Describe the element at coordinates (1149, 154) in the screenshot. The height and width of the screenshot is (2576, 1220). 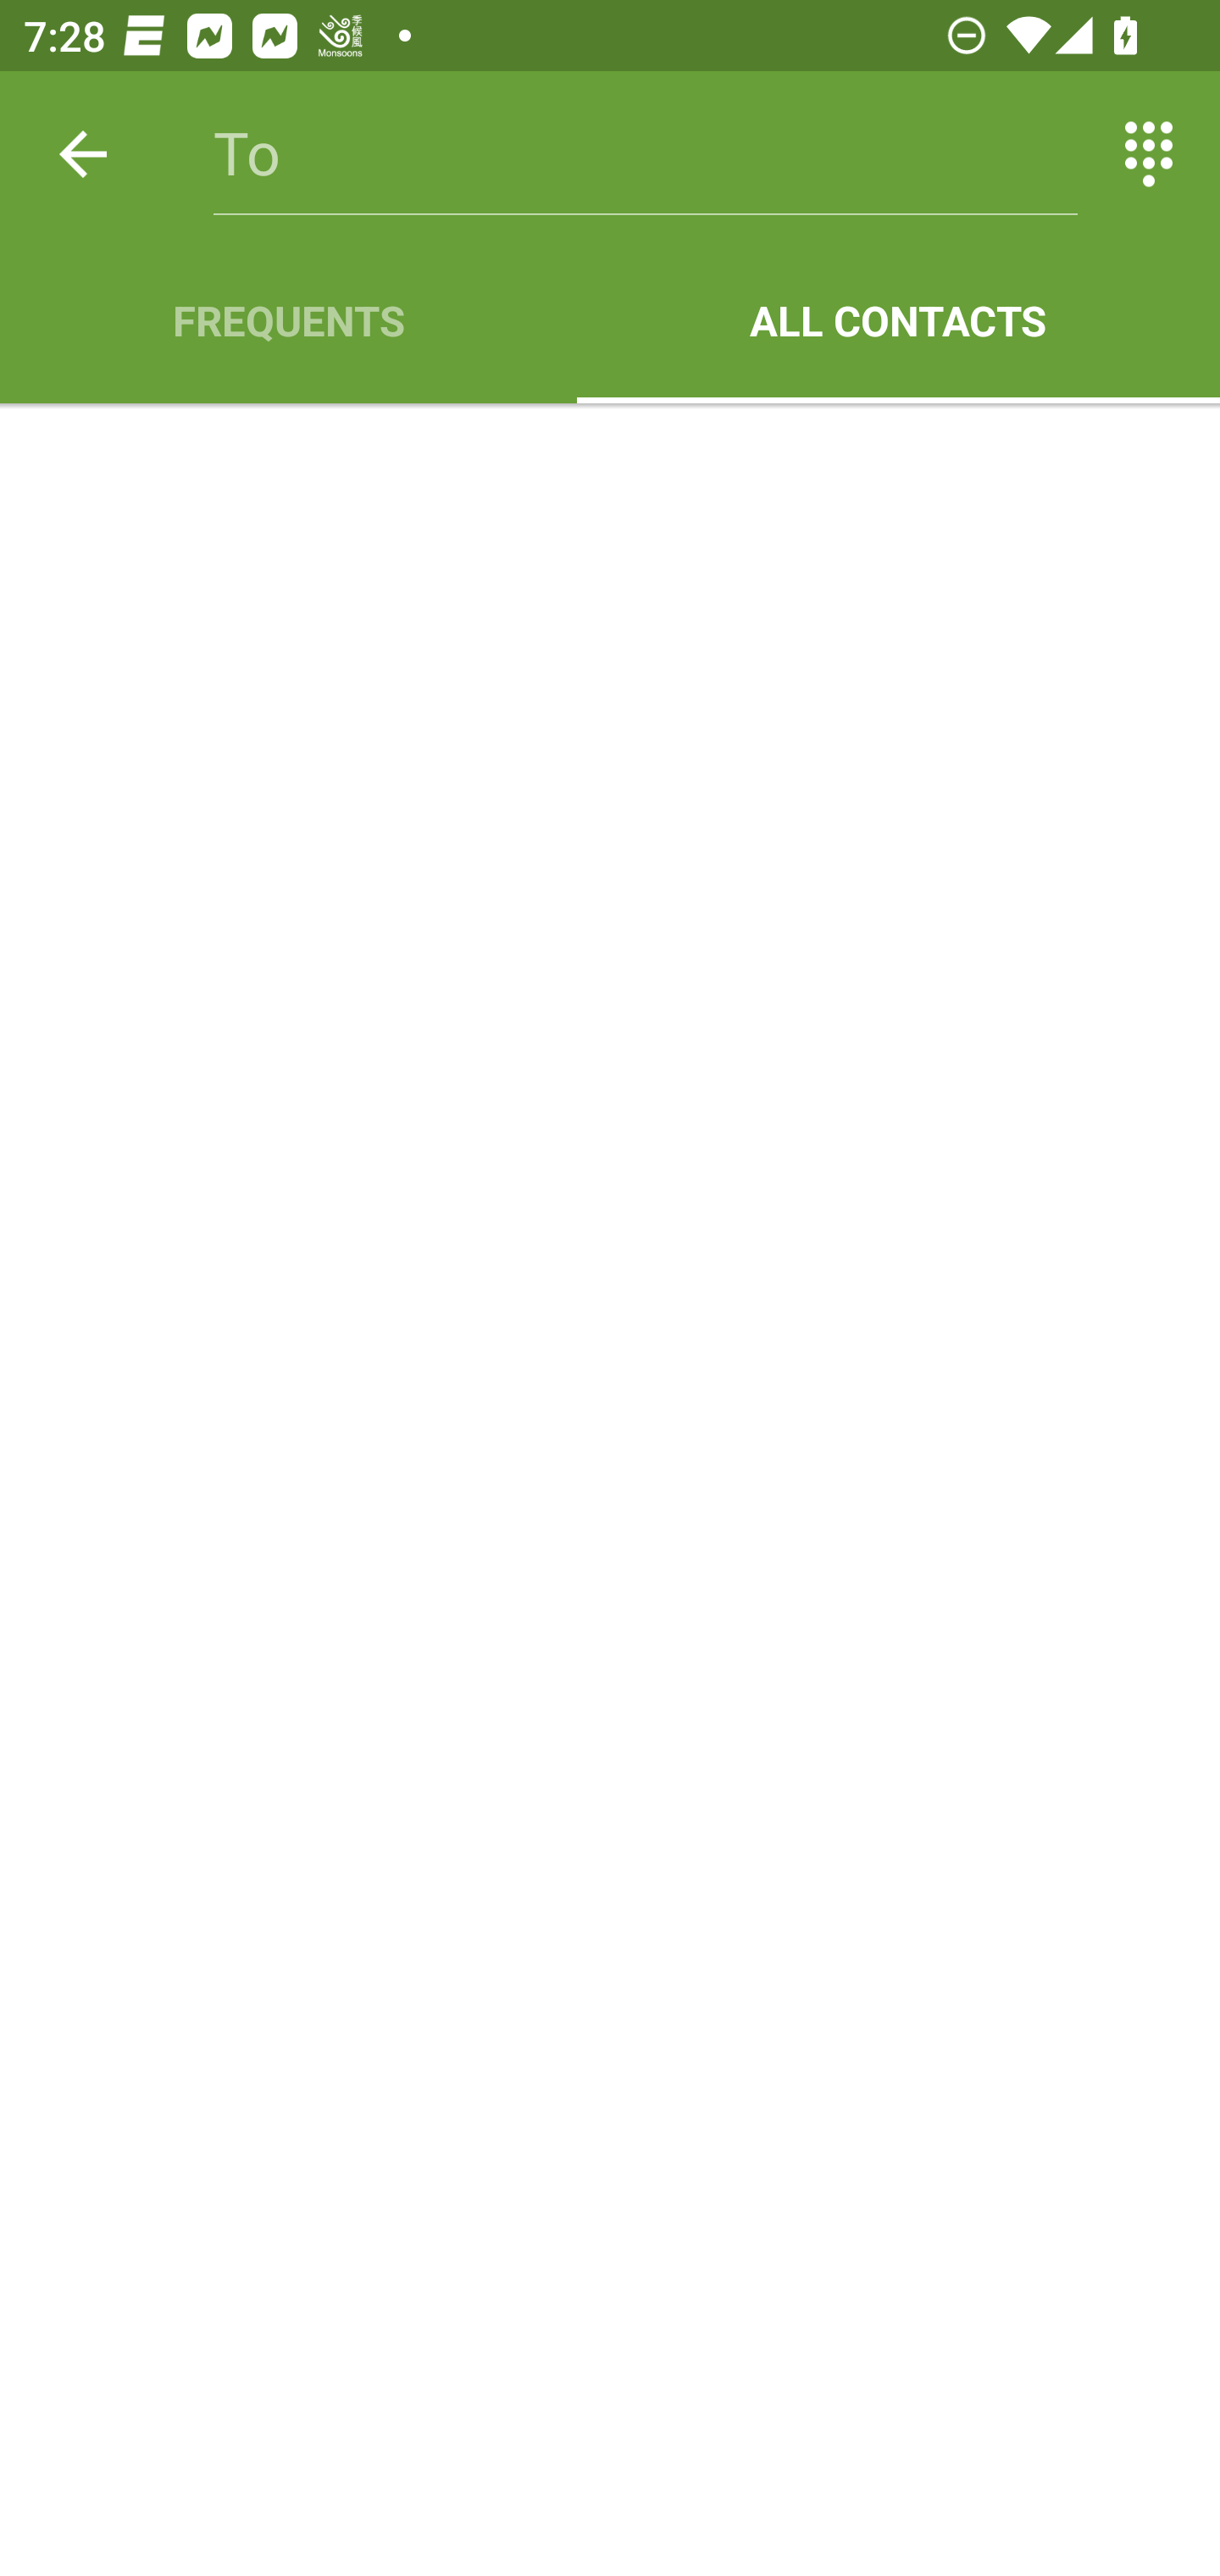
I see `Switch between entering text and numbers` at that location.